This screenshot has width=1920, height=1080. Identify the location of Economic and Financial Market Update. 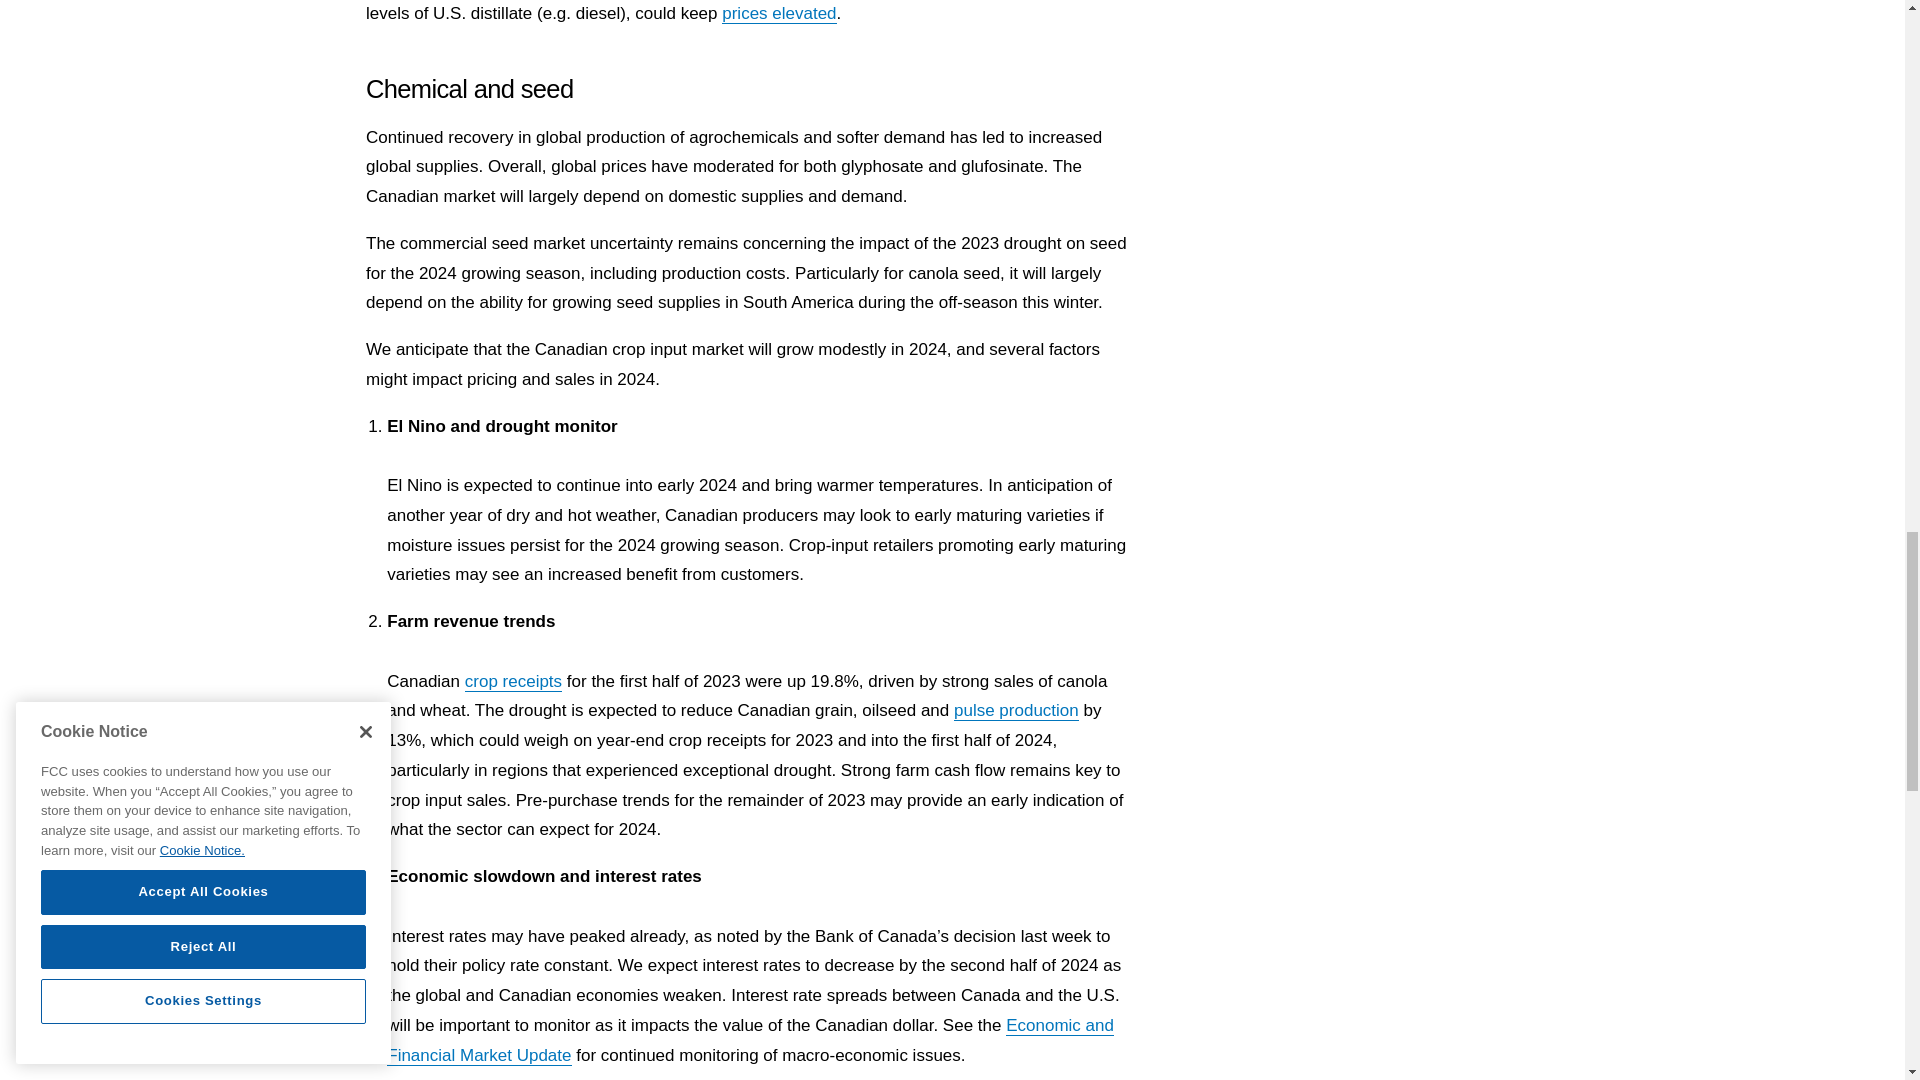
(750, 1040).